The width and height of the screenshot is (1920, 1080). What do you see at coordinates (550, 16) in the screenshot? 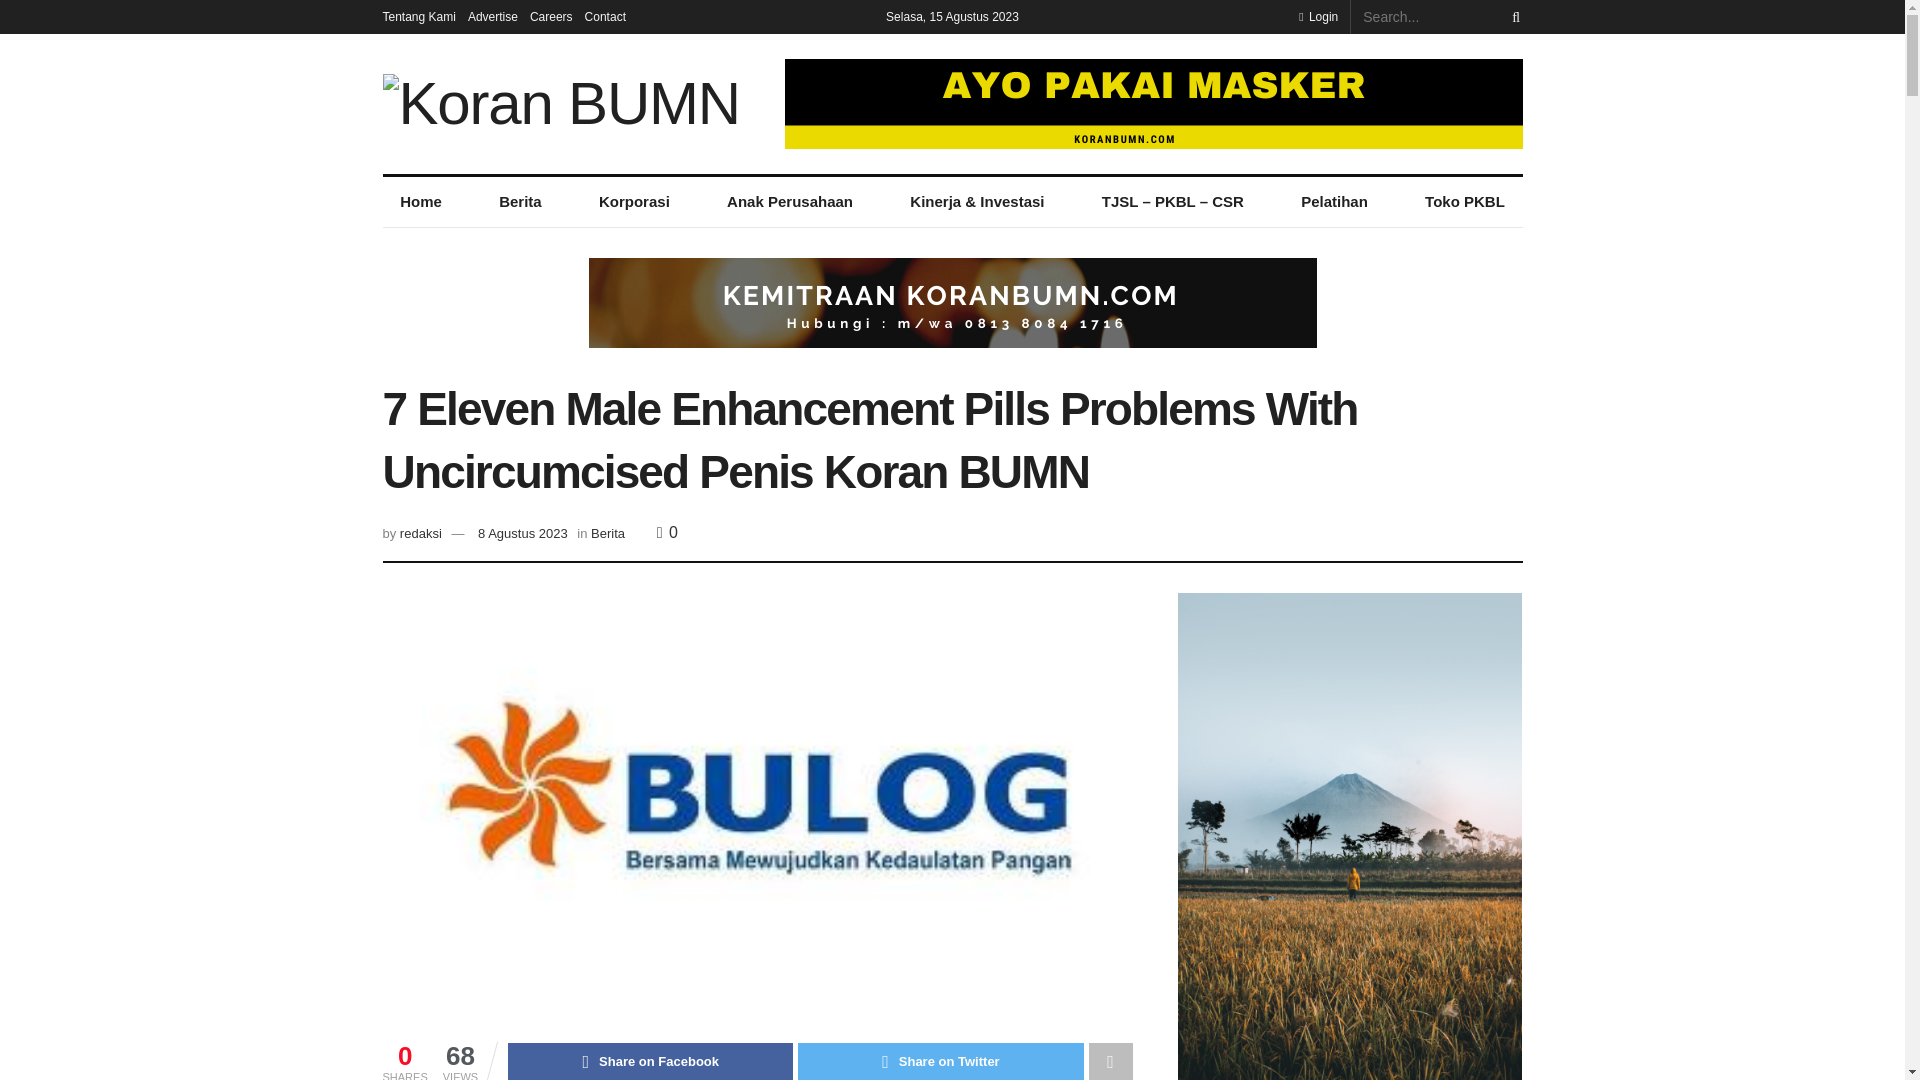
I see `Careers` at bounding box center [550, 16].